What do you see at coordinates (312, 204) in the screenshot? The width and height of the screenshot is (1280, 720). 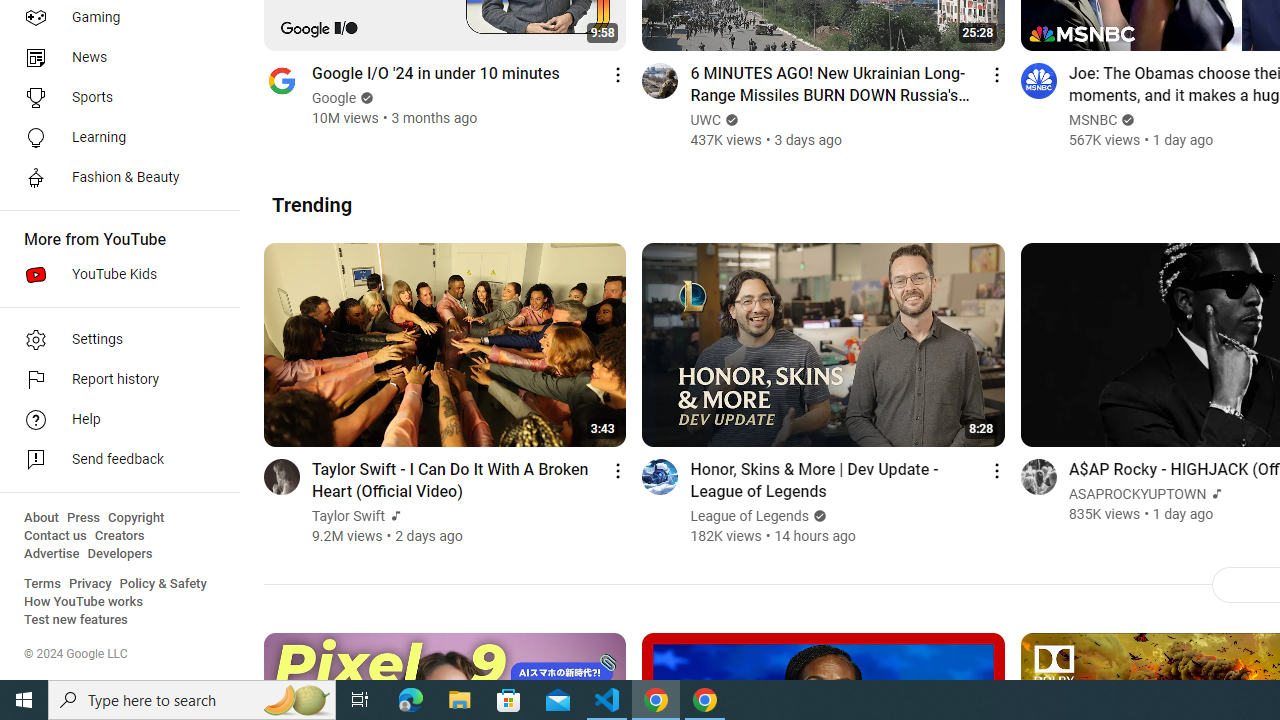 I see `Trending` at bounding box center [312, 204].